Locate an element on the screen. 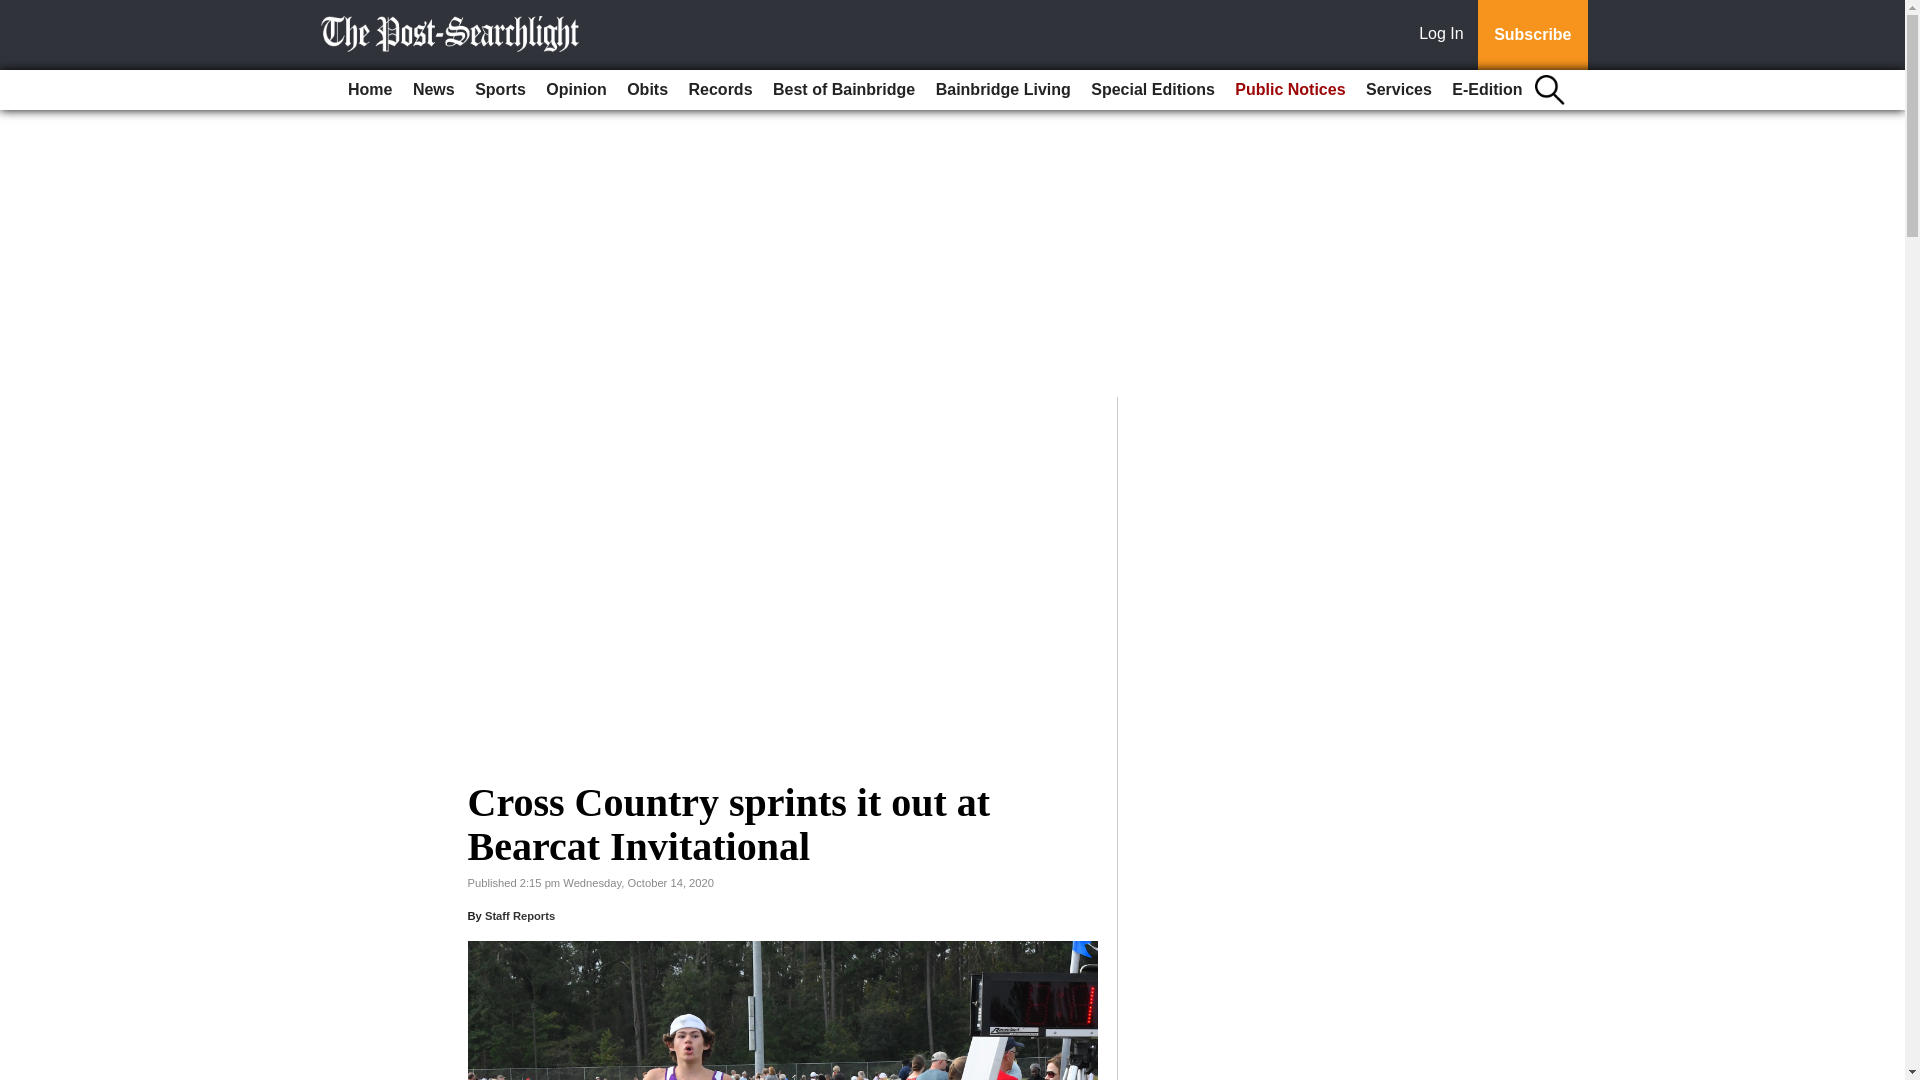  Sports is located at coordinates (500, 90).